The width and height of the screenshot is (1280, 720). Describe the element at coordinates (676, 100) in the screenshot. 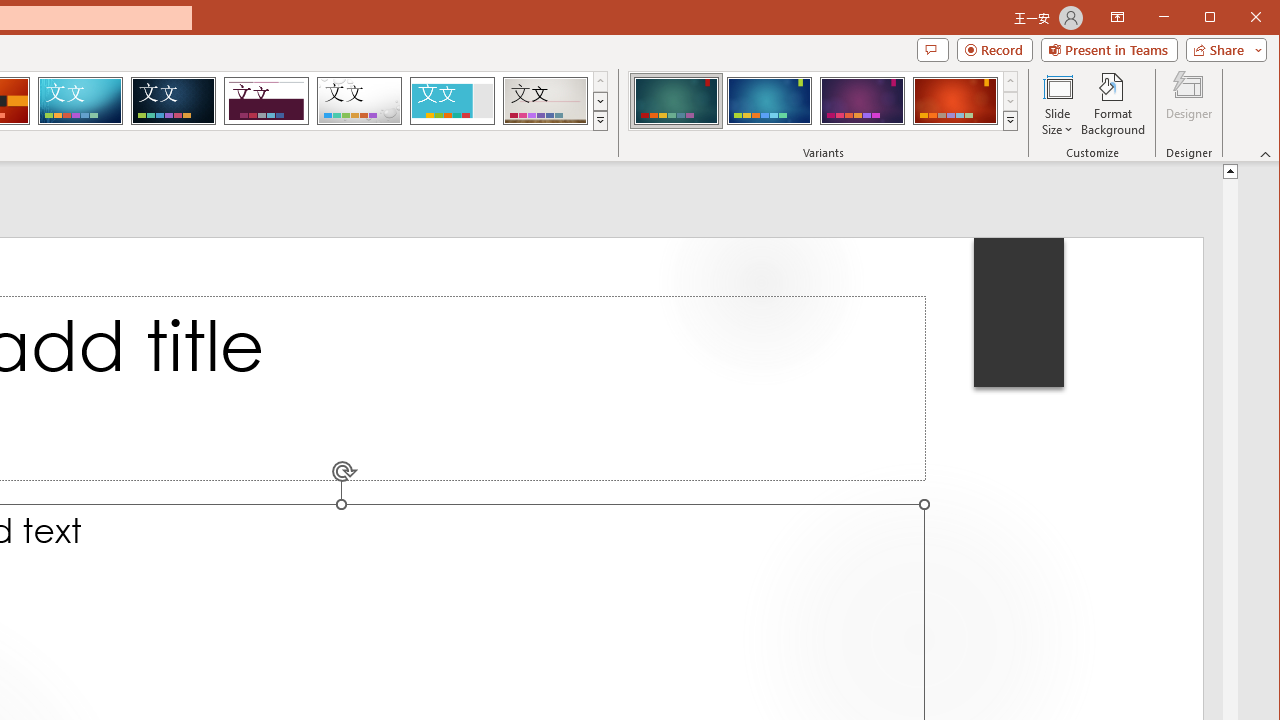

I see `Ion Variant 1` at that location.